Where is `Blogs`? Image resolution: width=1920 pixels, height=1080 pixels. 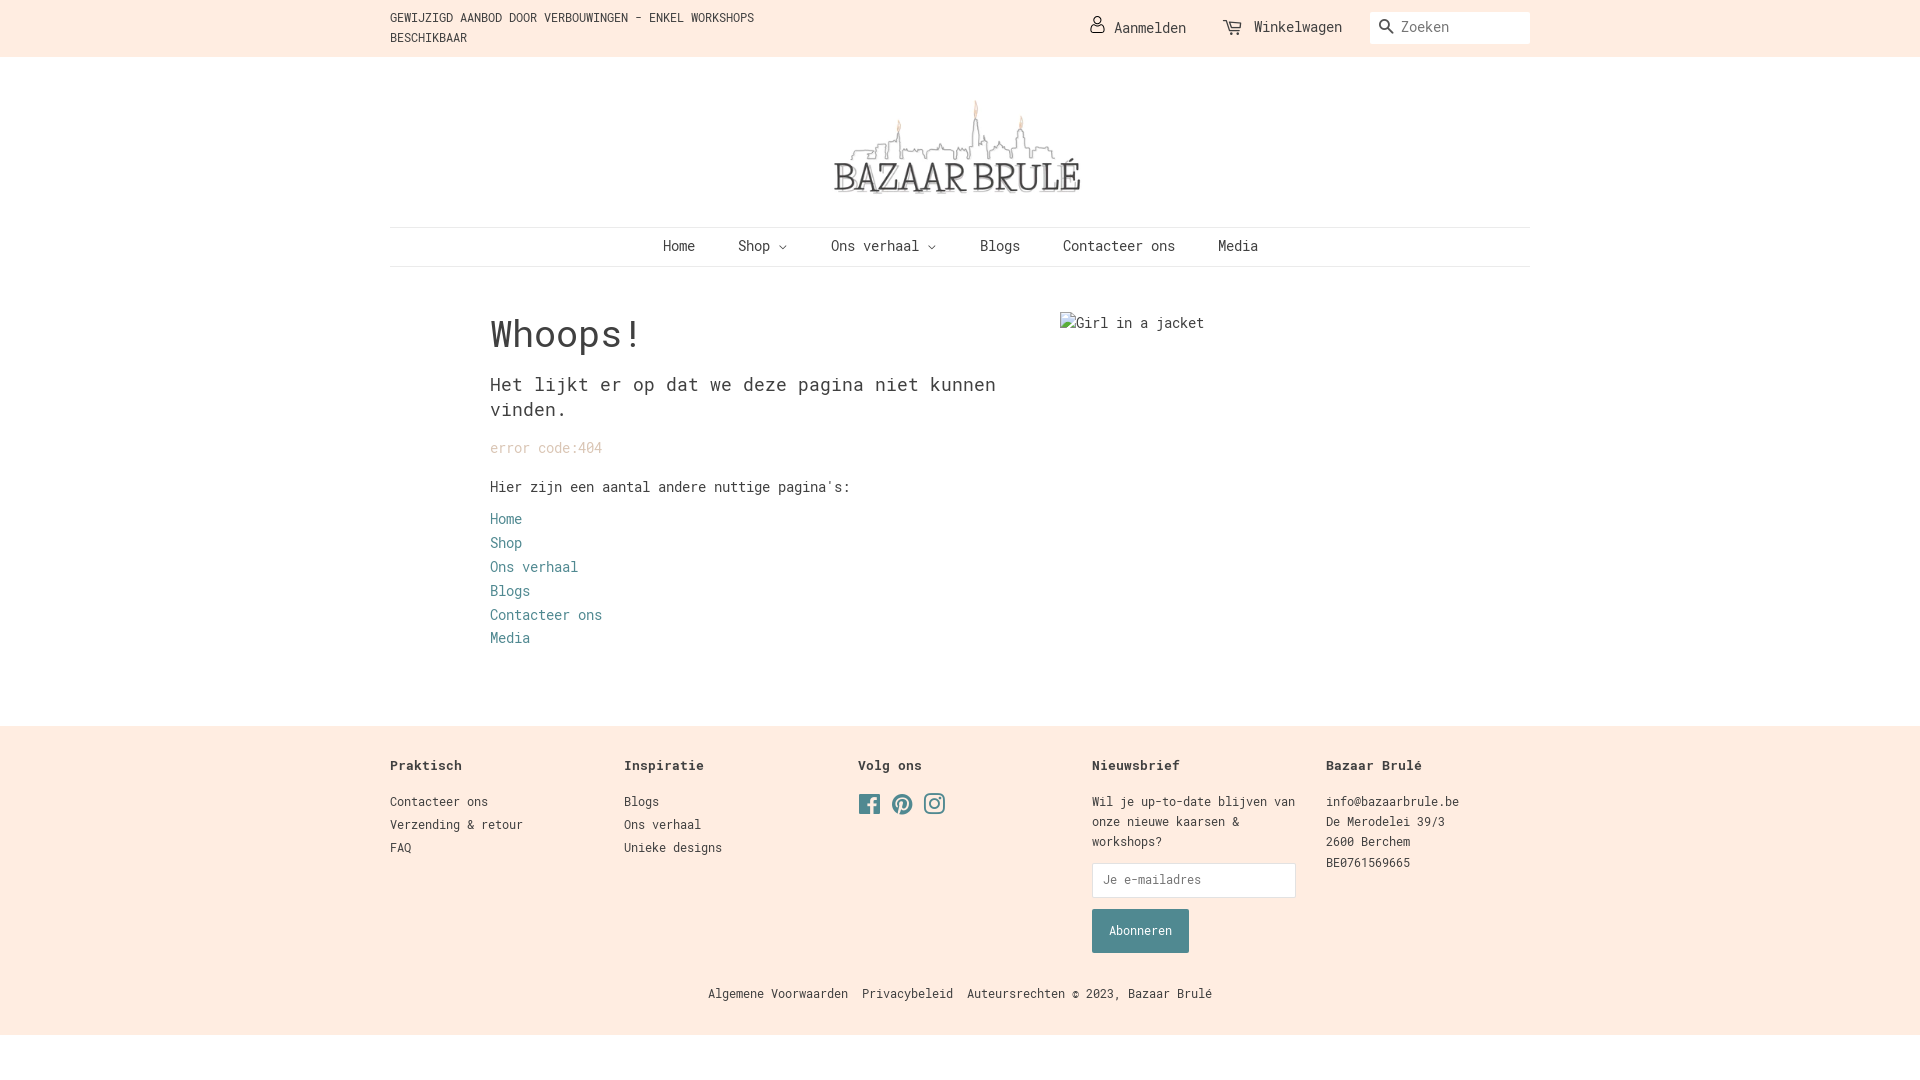
Blogs is located at coordinates (534, 603).